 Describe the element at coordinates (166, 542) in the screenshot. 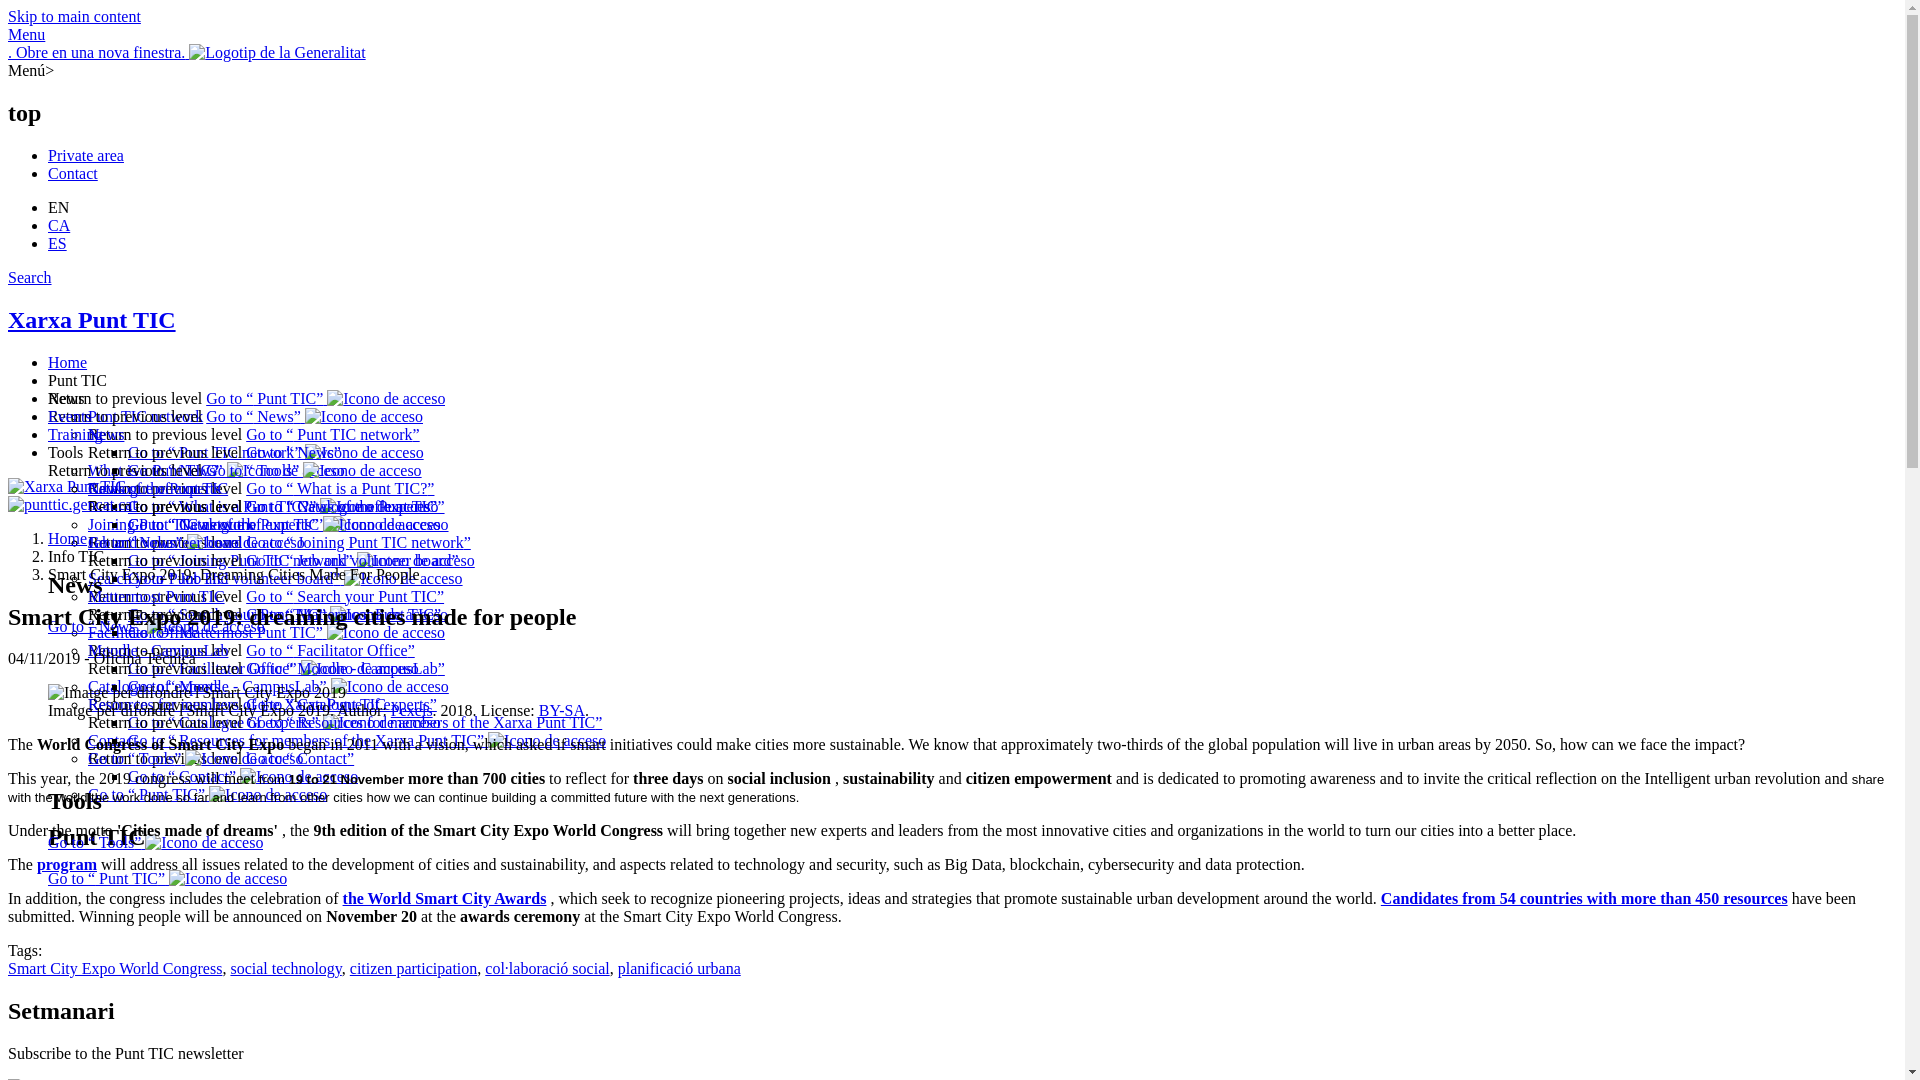

I see `Return to previous level` at that location.